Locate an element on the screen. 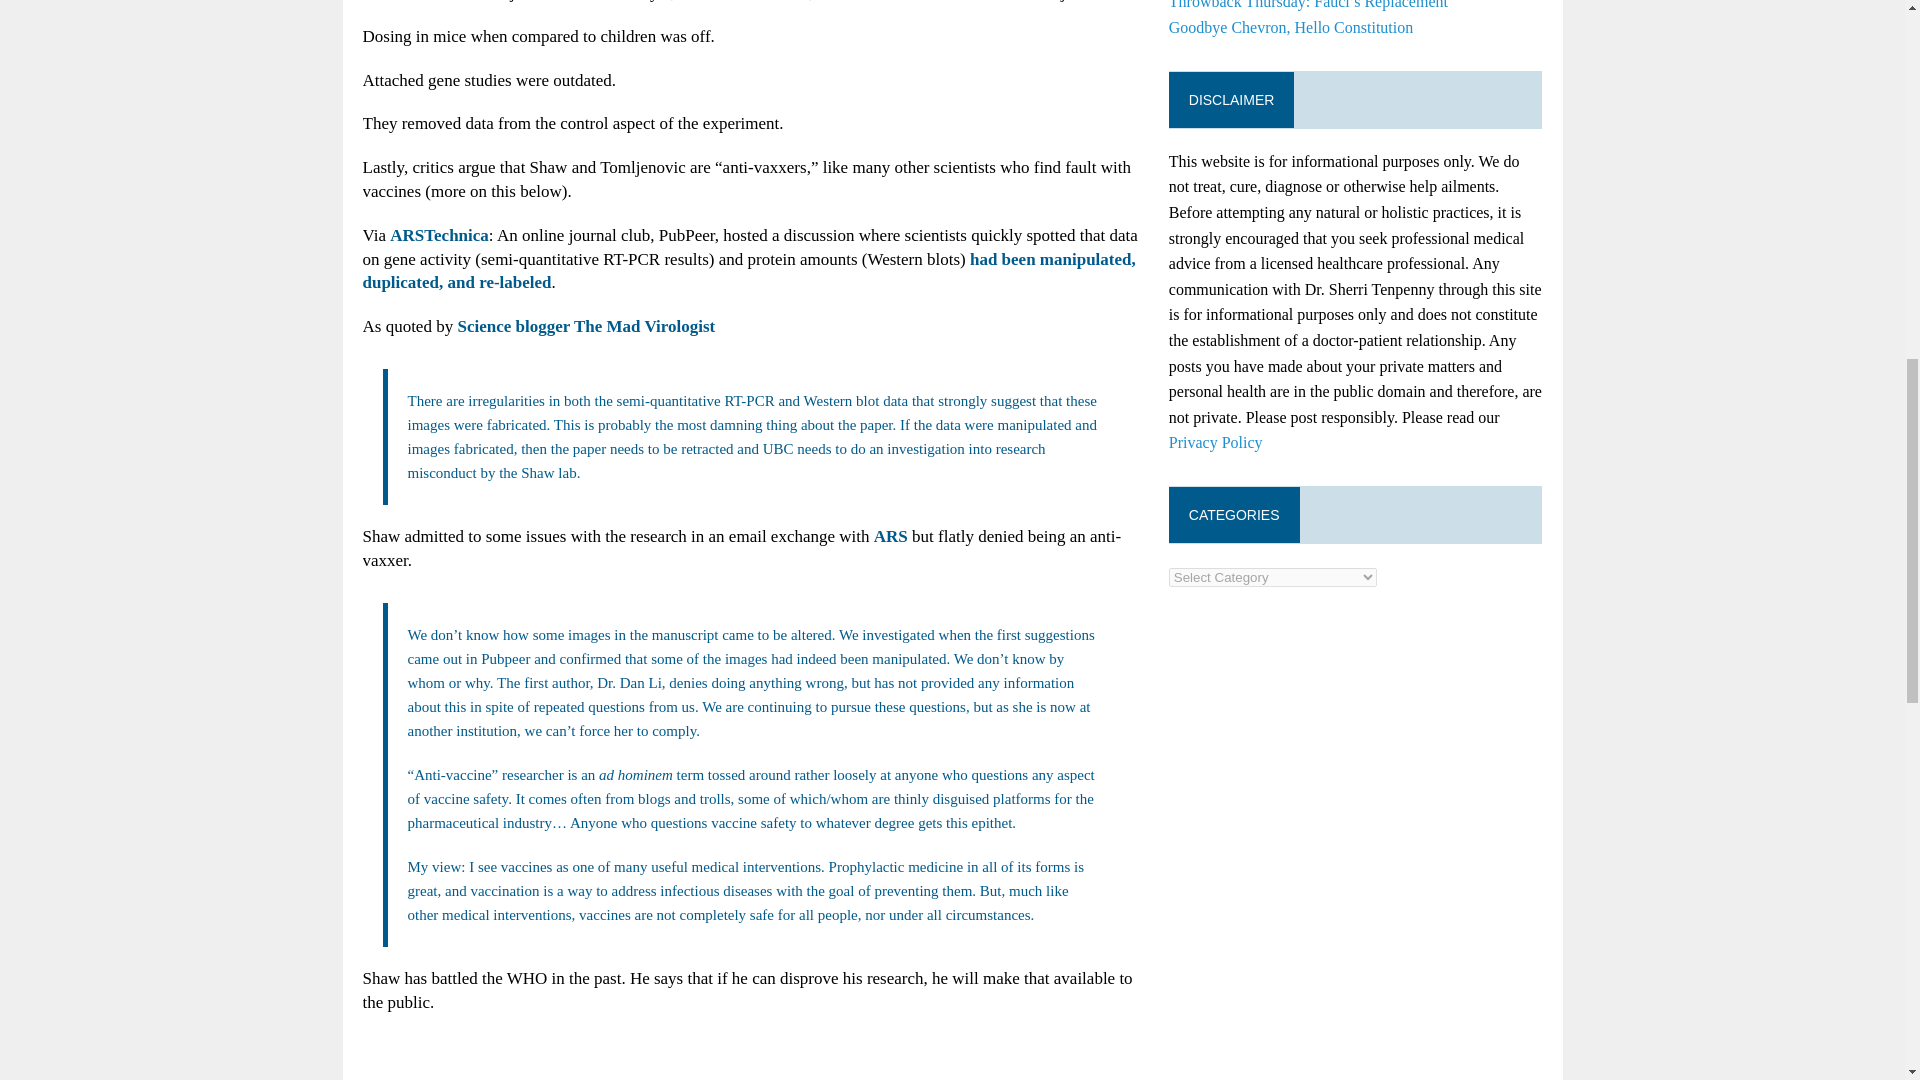  Goodbye Chevron, Hello Constitution is located at coordinates (1291, 27).